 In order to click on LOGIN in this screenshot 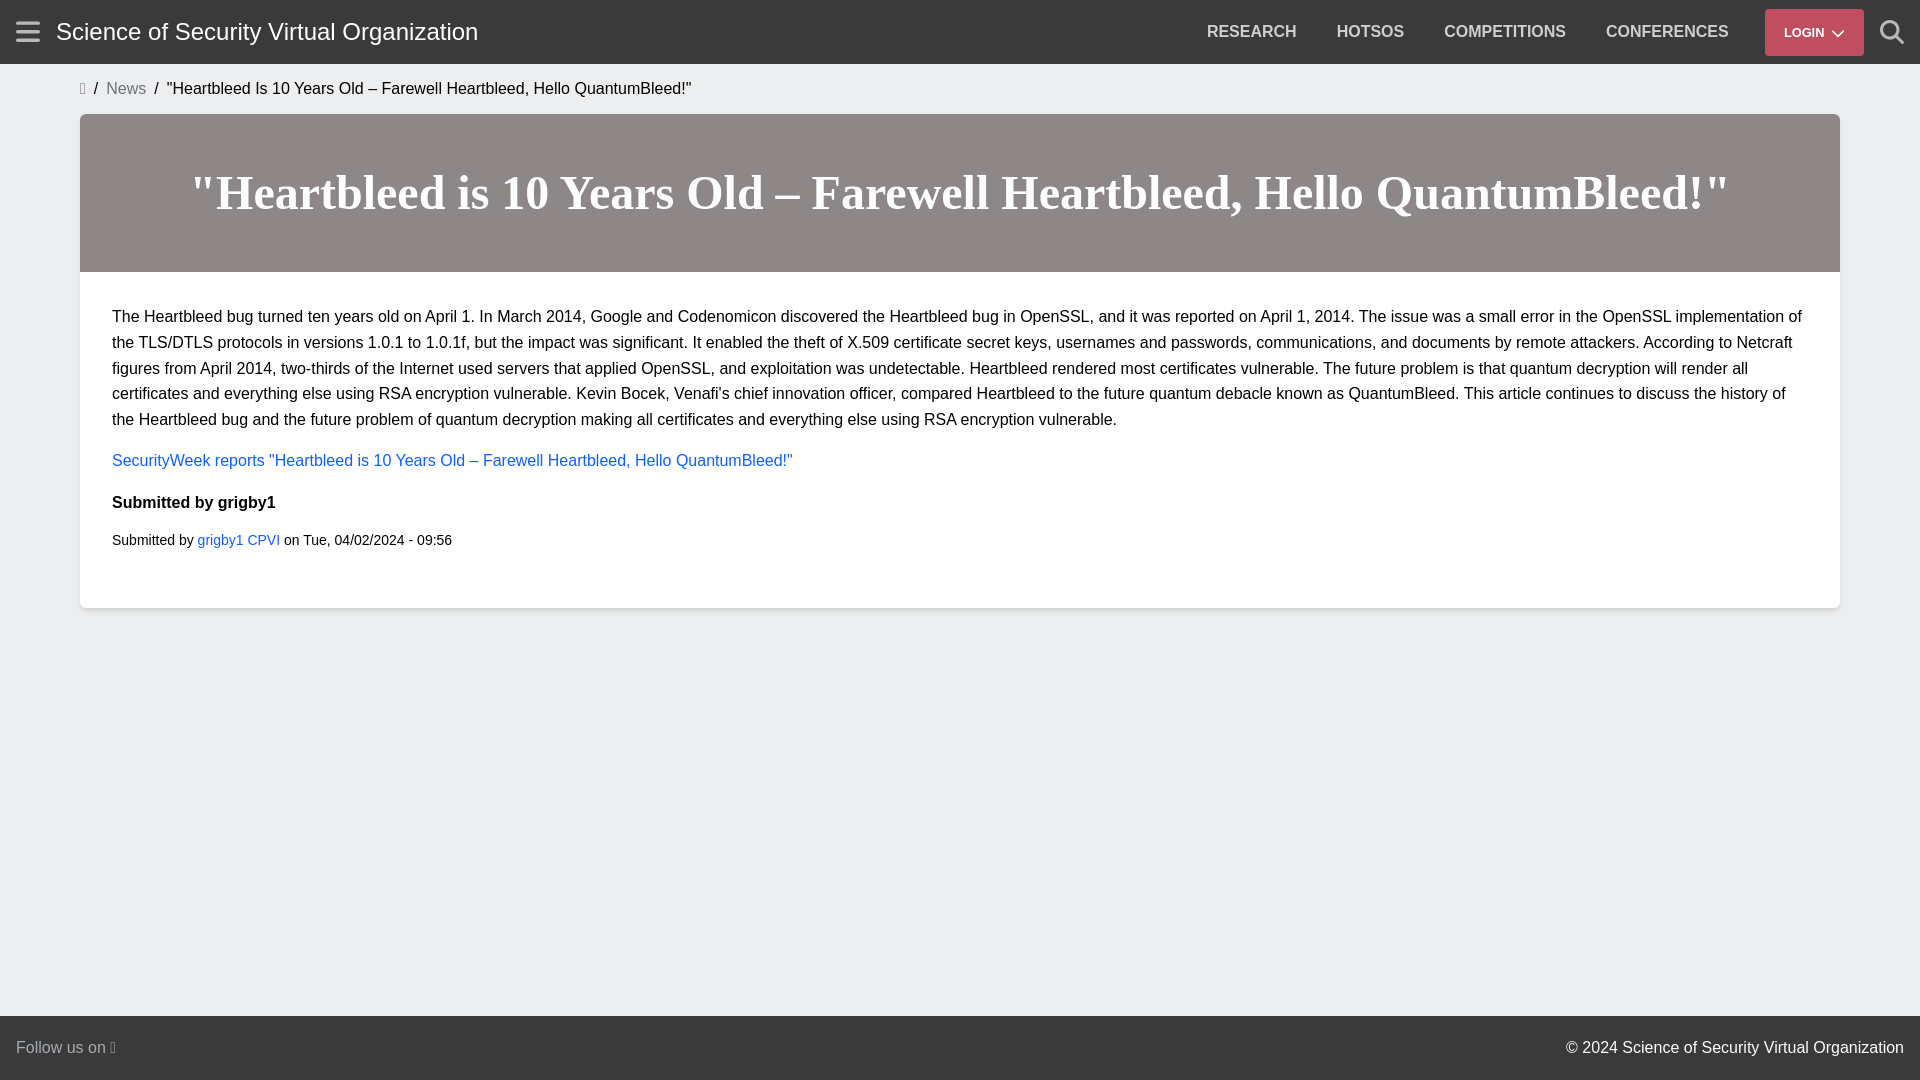, I will do `click(1814, 31)`.